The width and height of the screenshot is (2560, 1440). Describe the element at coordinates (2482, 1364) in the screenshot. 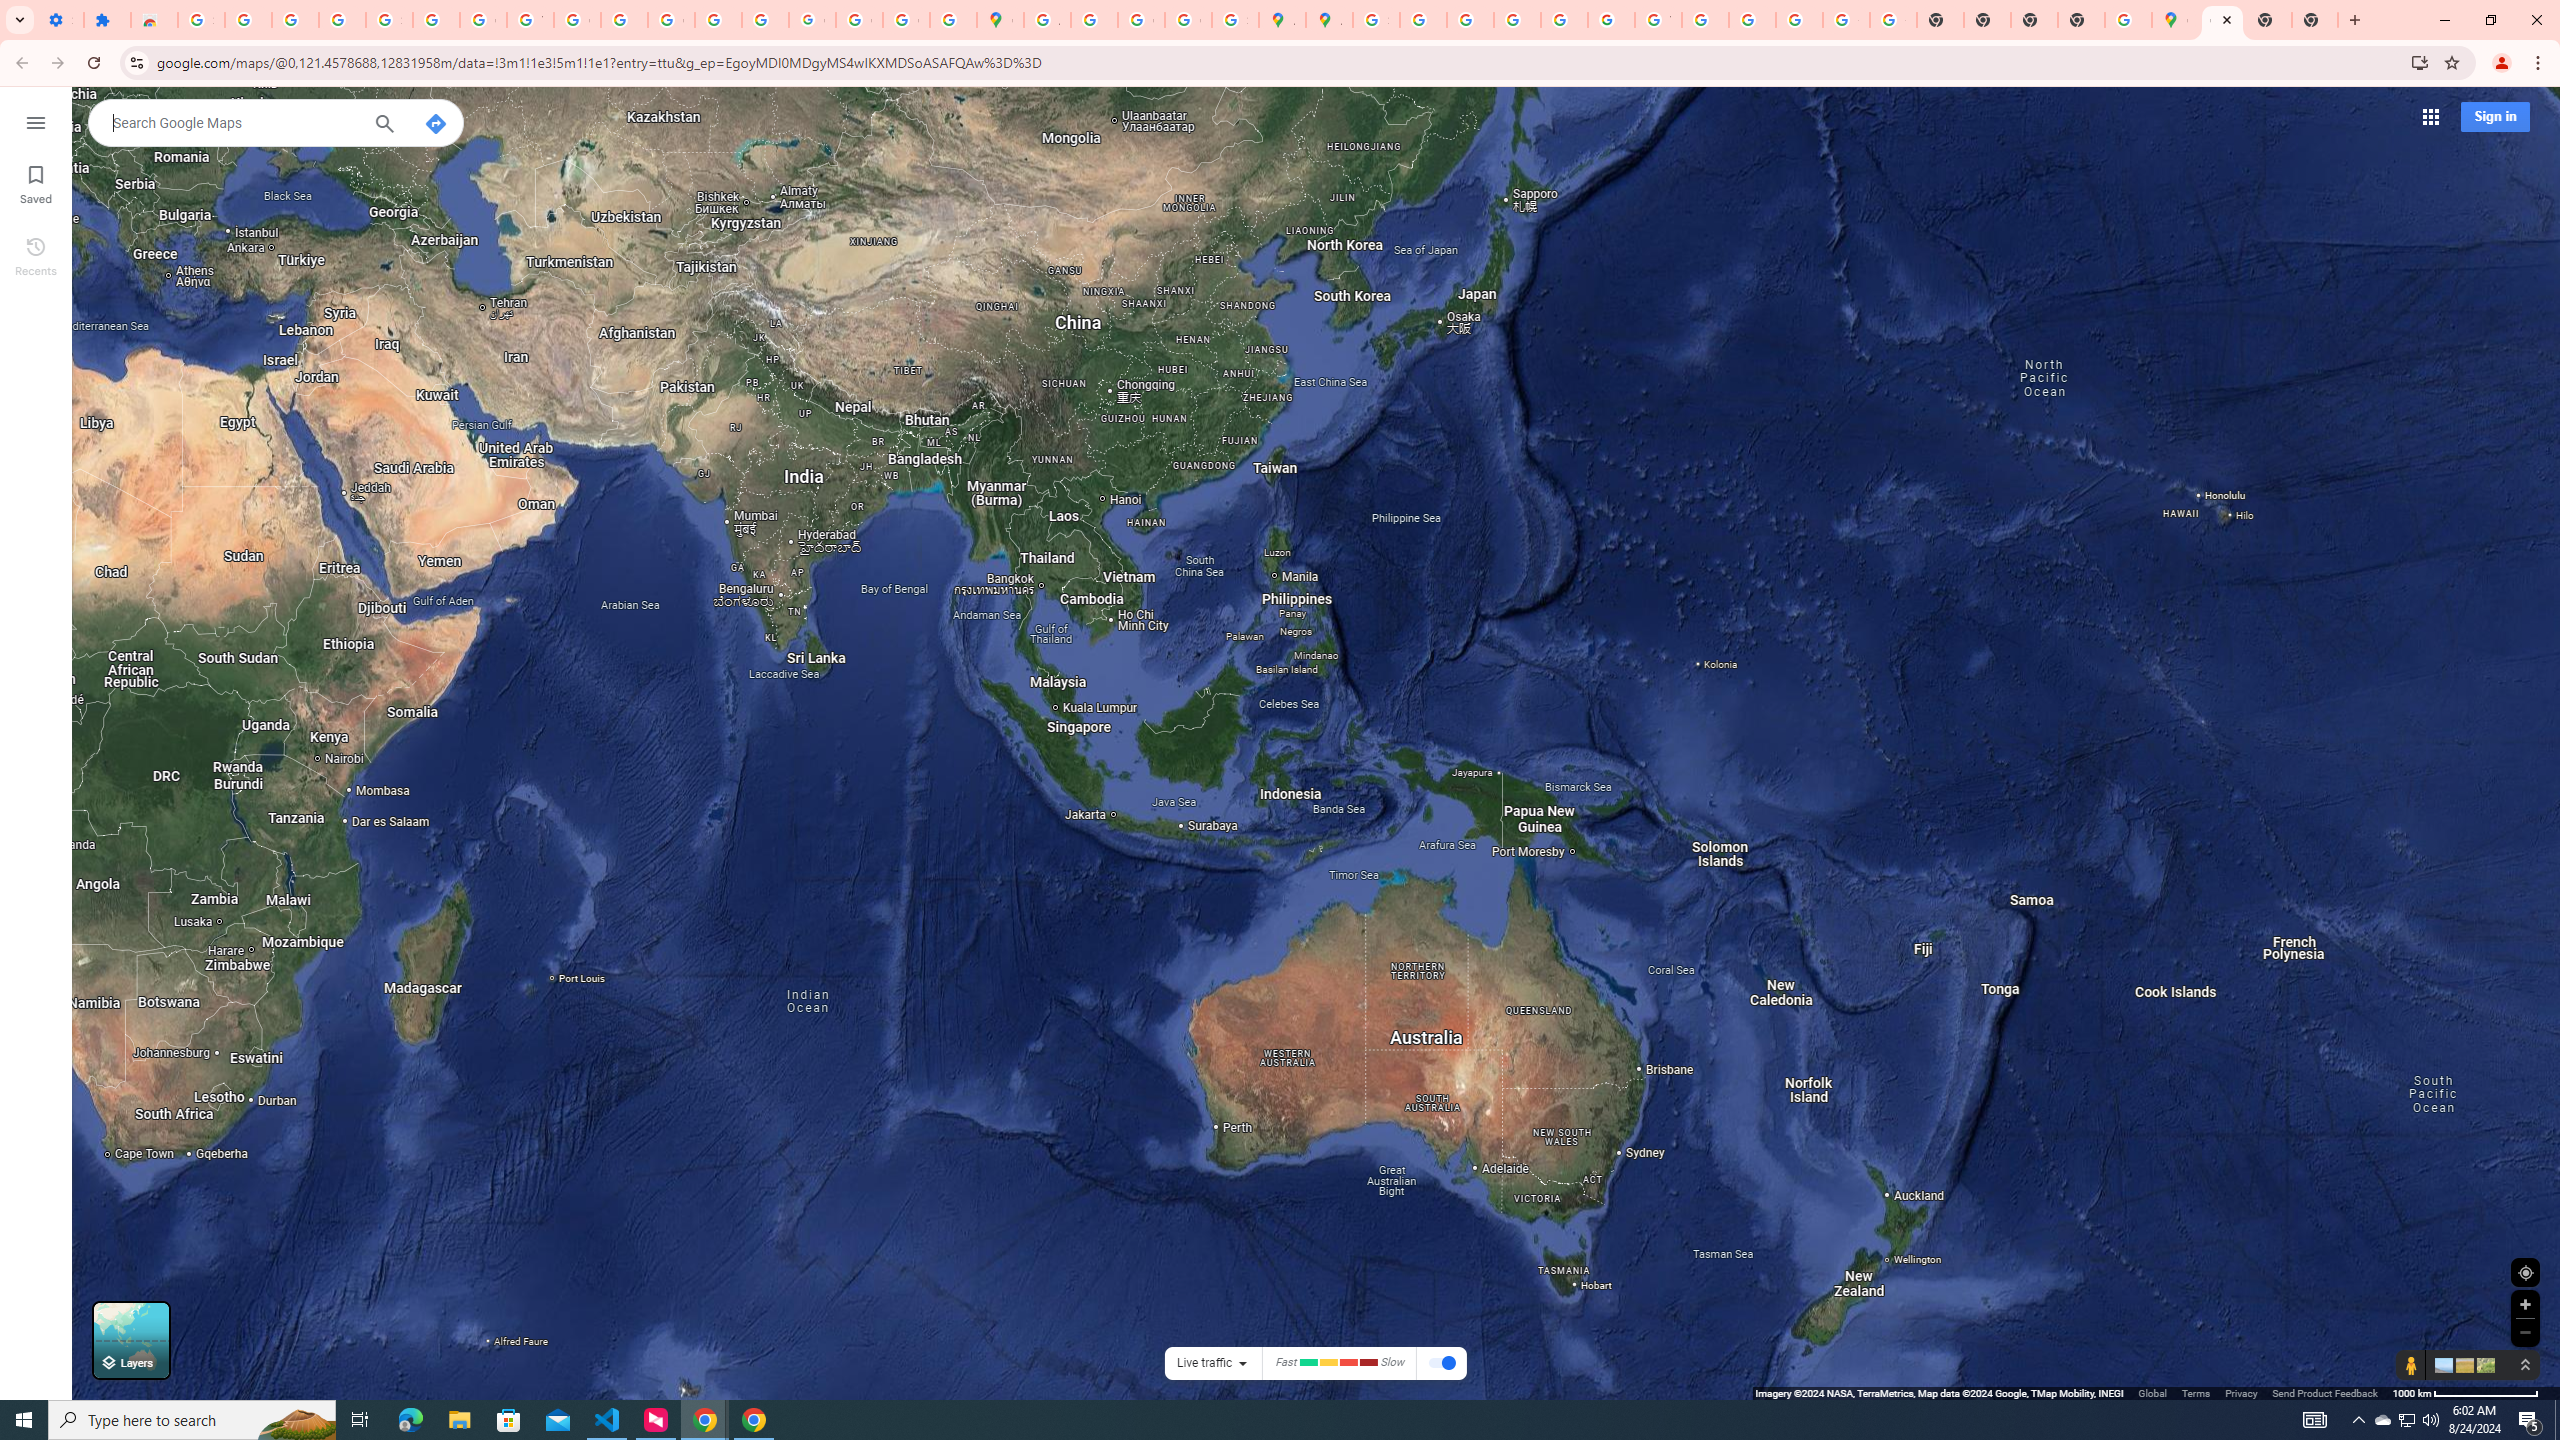

I see `Show imagery` at that location.